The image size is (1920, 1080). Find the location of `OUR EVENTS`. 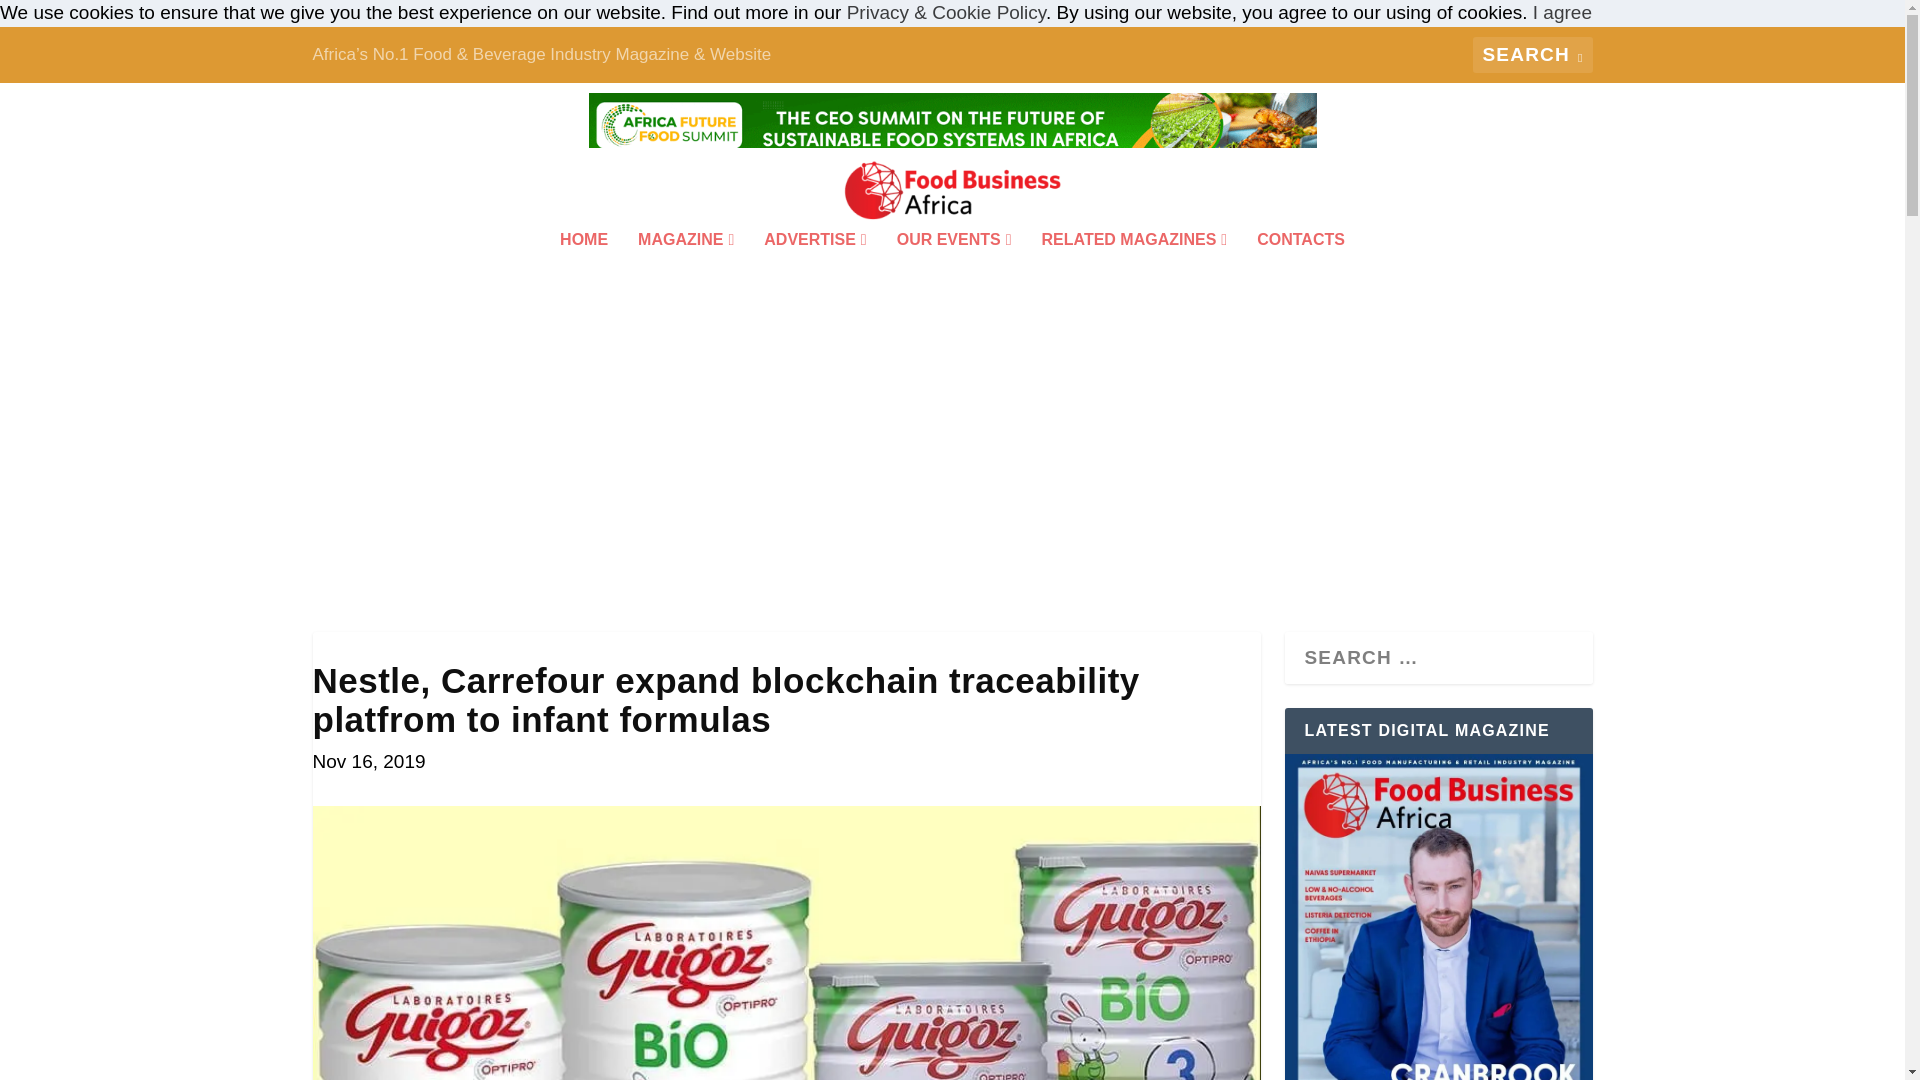

OUR EVENTS is located at coordinates (954, 267).